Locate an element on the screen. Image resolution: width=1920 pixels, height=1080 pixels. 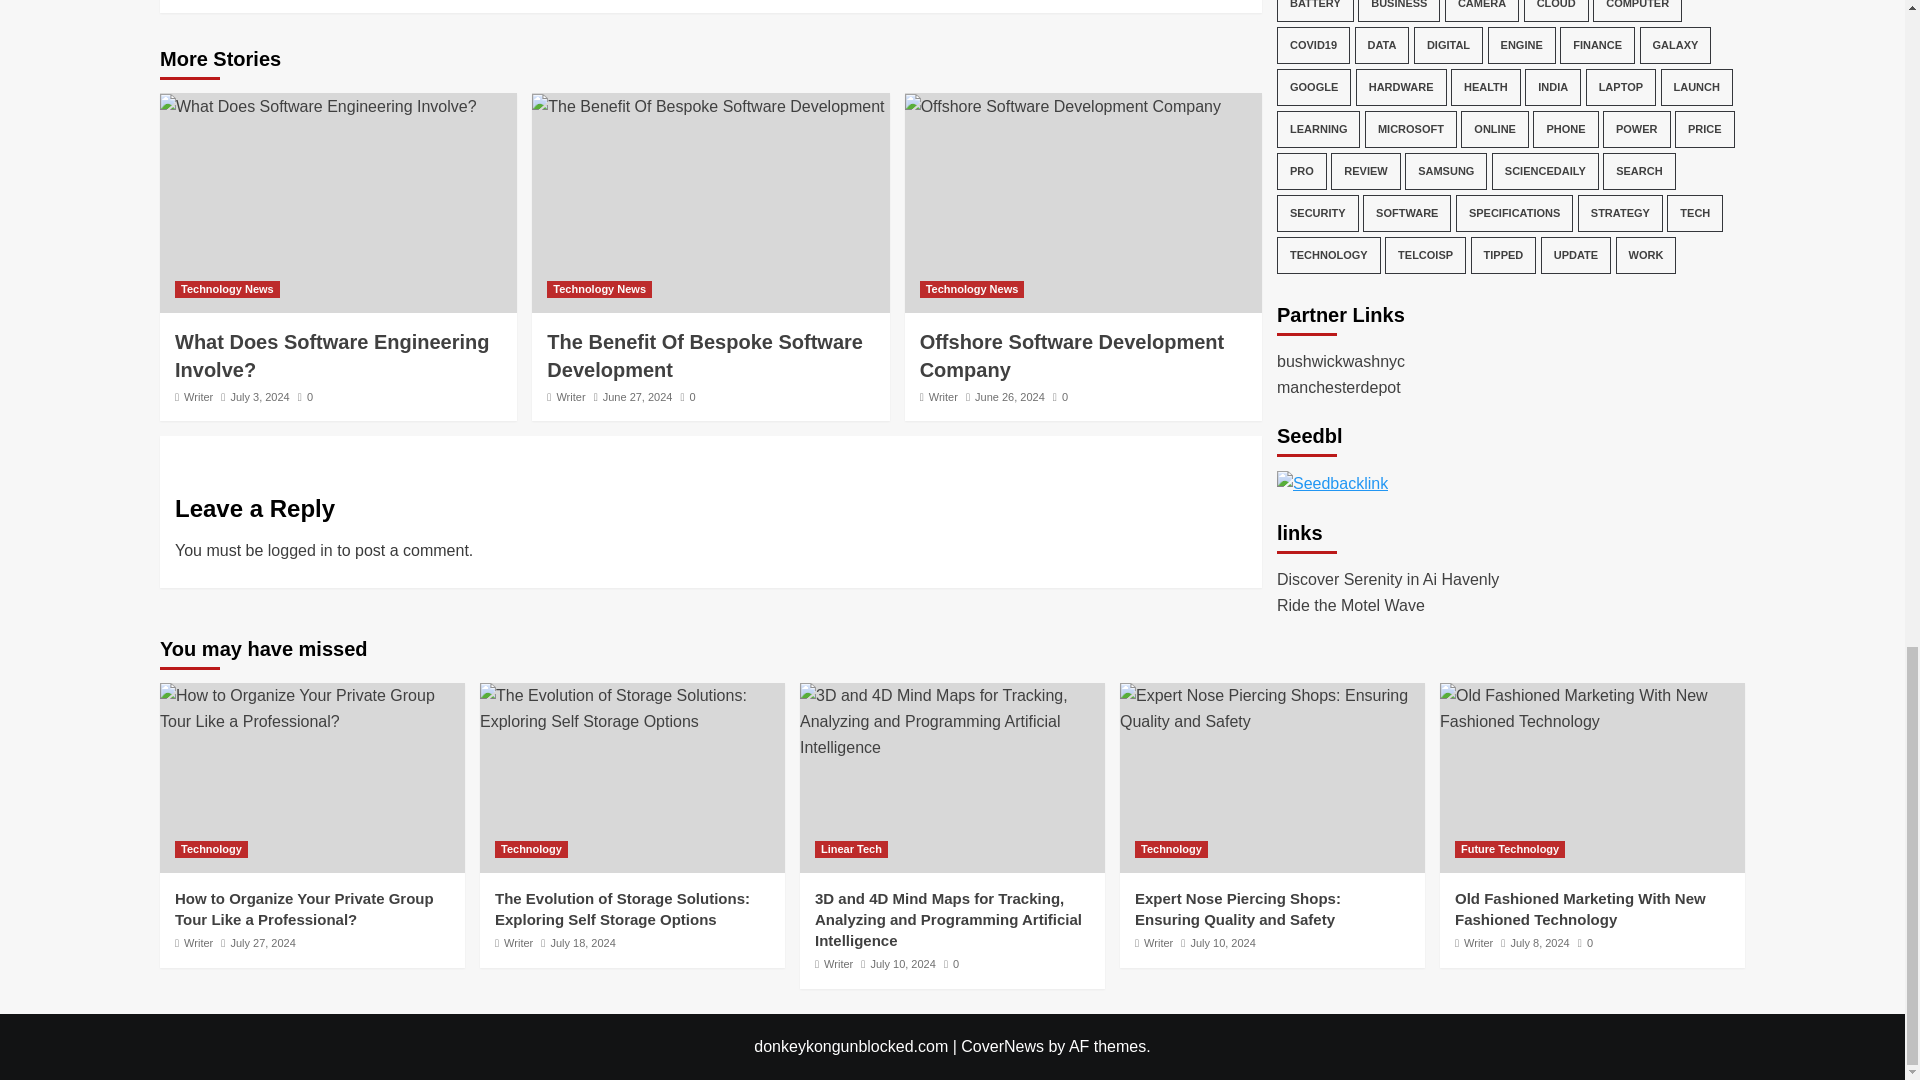
Technology News is located at coordinates (600, 289).